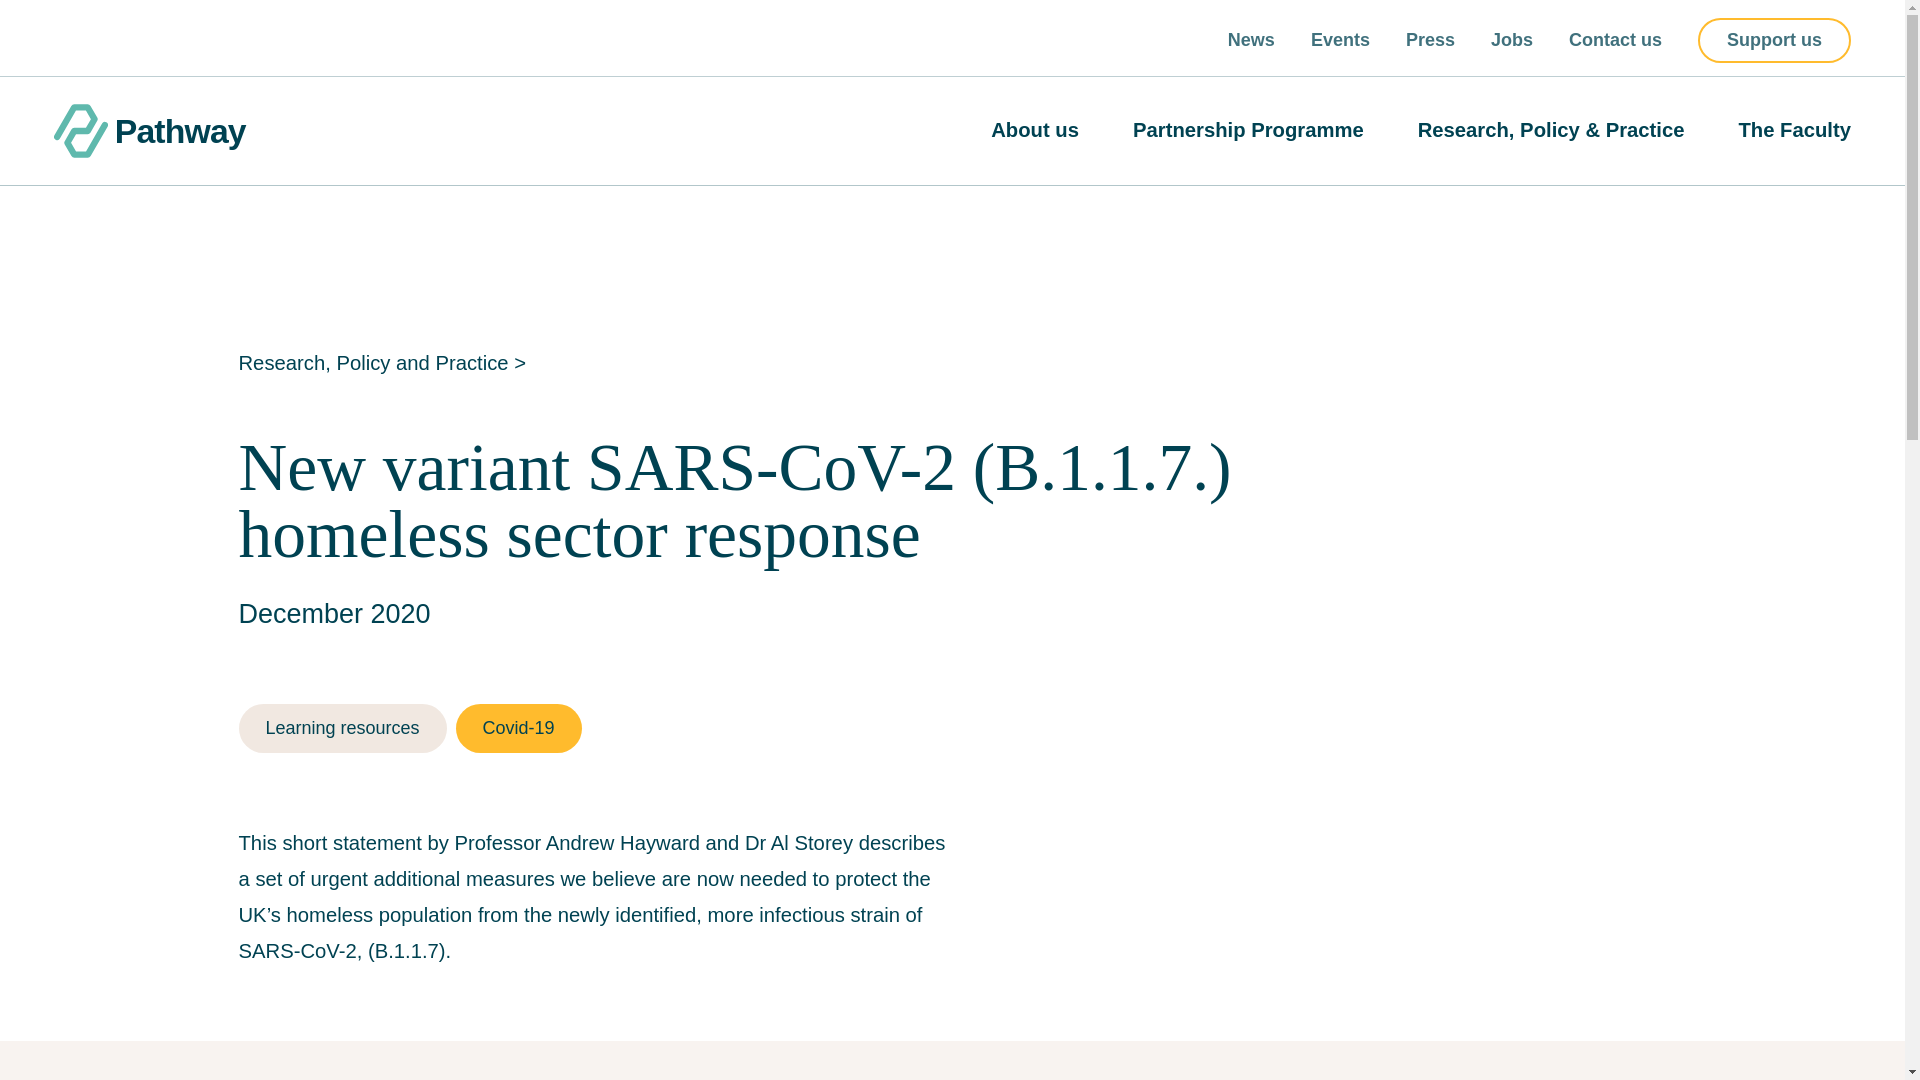  What do you see at coordinates (149, 130) in the screenshot?
I see `Pathway` at bounding box center [149, 130].